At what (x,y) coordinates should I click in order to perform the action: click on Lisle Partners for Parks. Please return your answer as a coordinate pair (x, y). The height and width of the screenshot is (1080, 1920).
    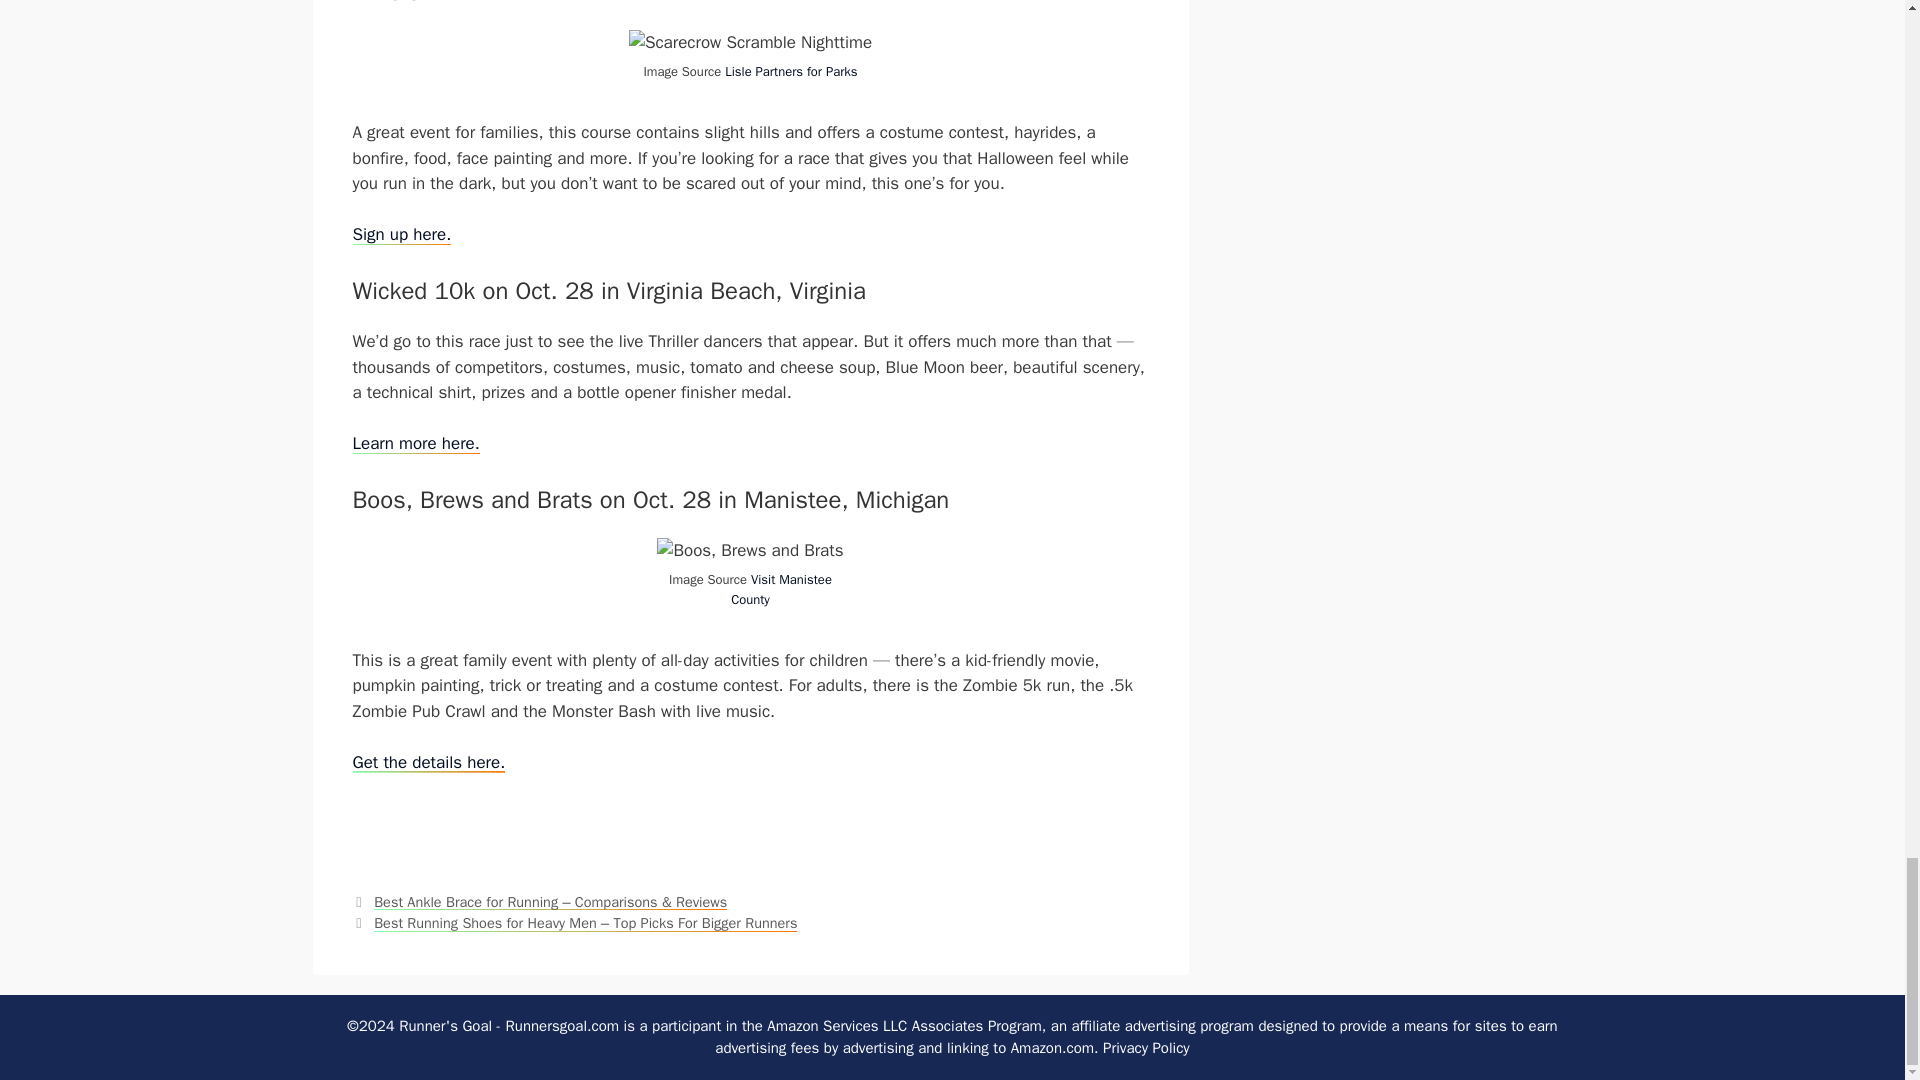
    Looking at the image, I should click on (790, 70).